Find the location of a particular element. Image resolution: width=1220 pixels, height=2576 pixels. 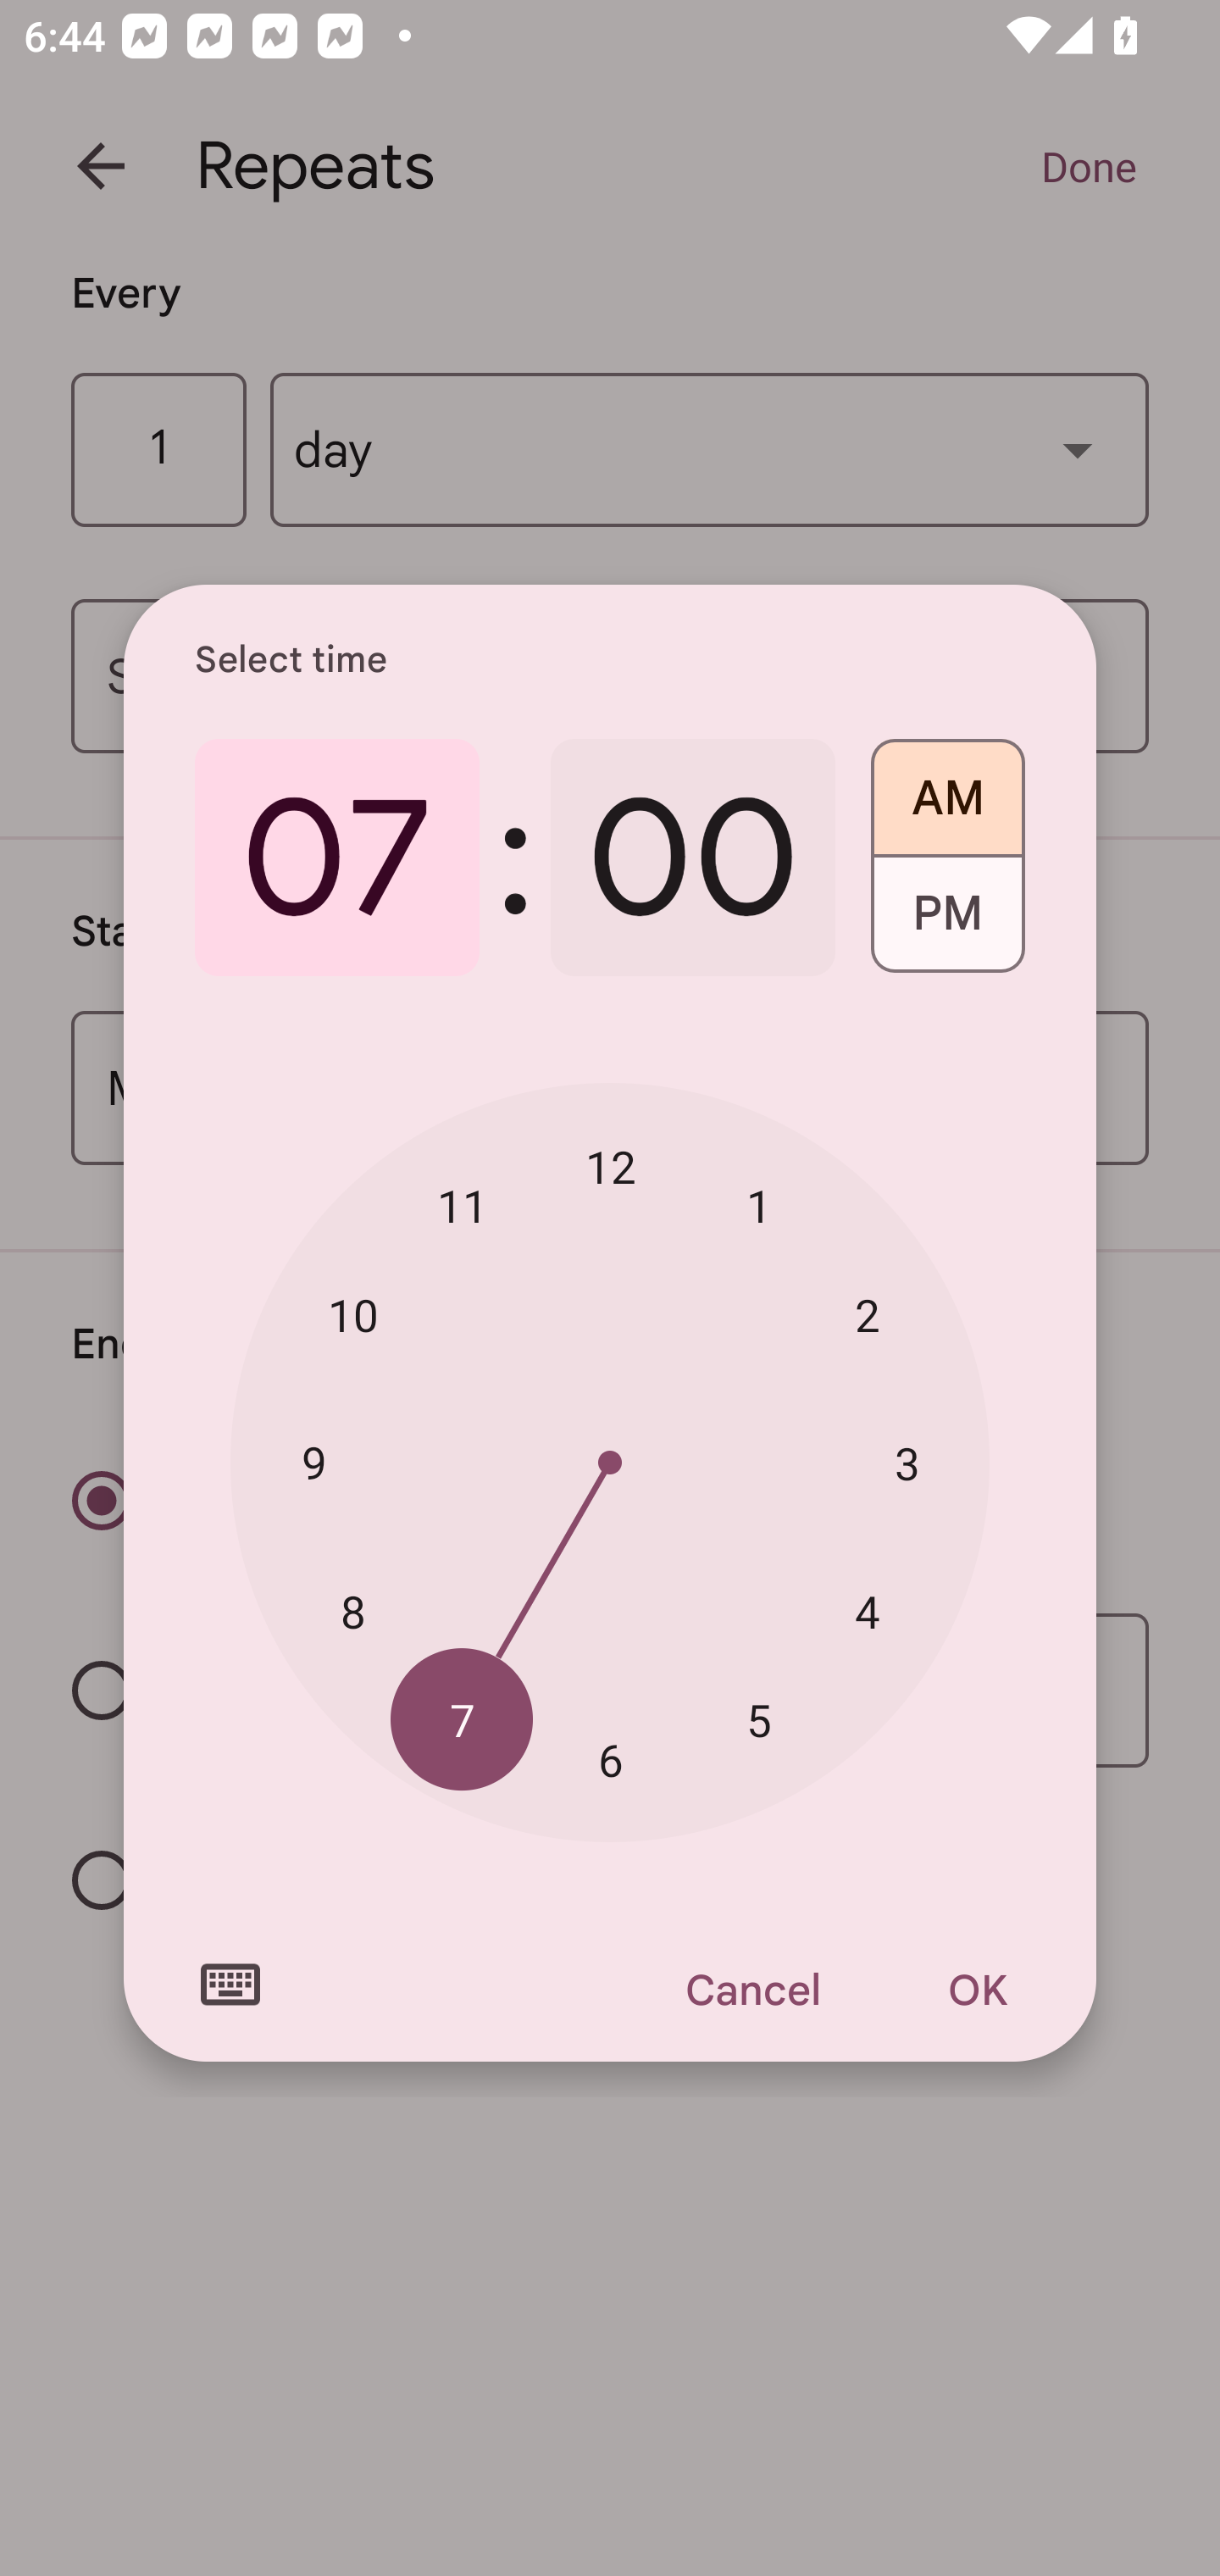

1 1 o'clock is located at coordinates (759, 1205).